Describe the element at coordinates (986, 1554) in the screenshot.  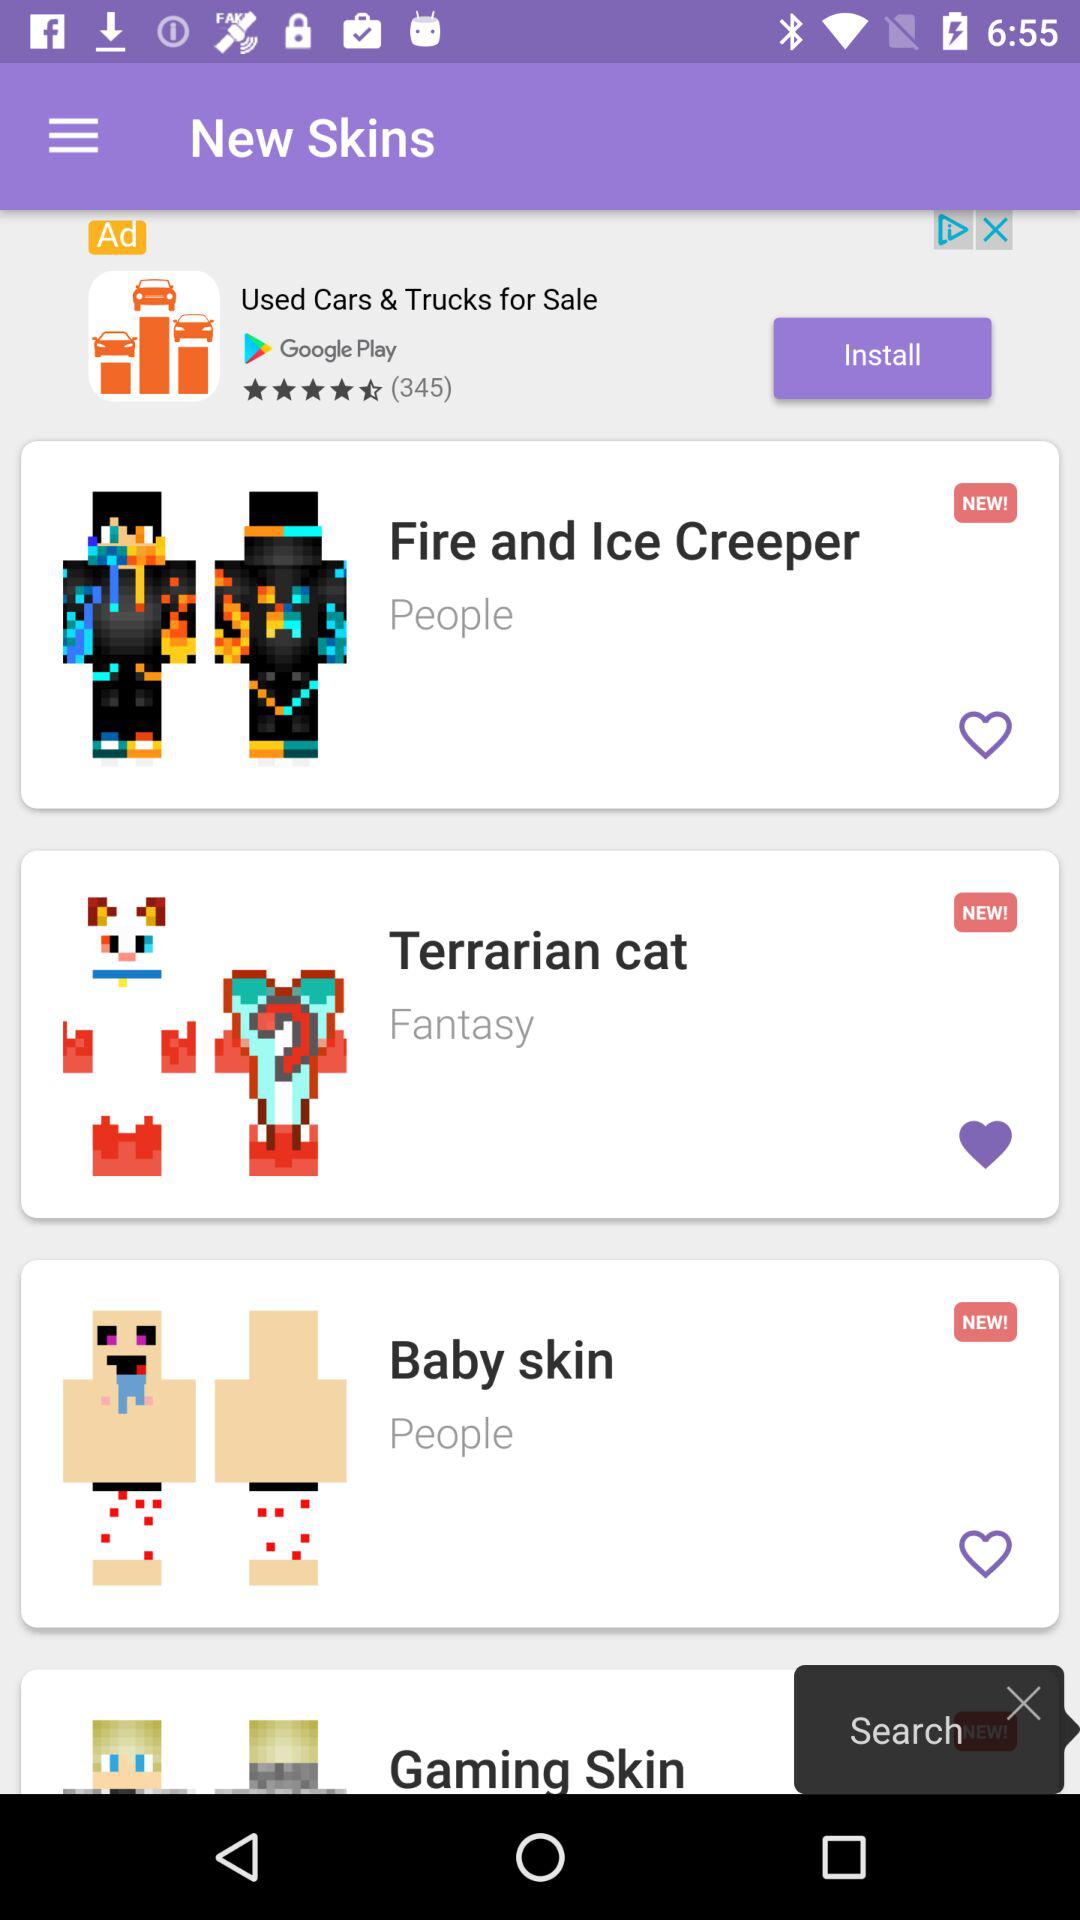
I see `make favorite skin` at that location.